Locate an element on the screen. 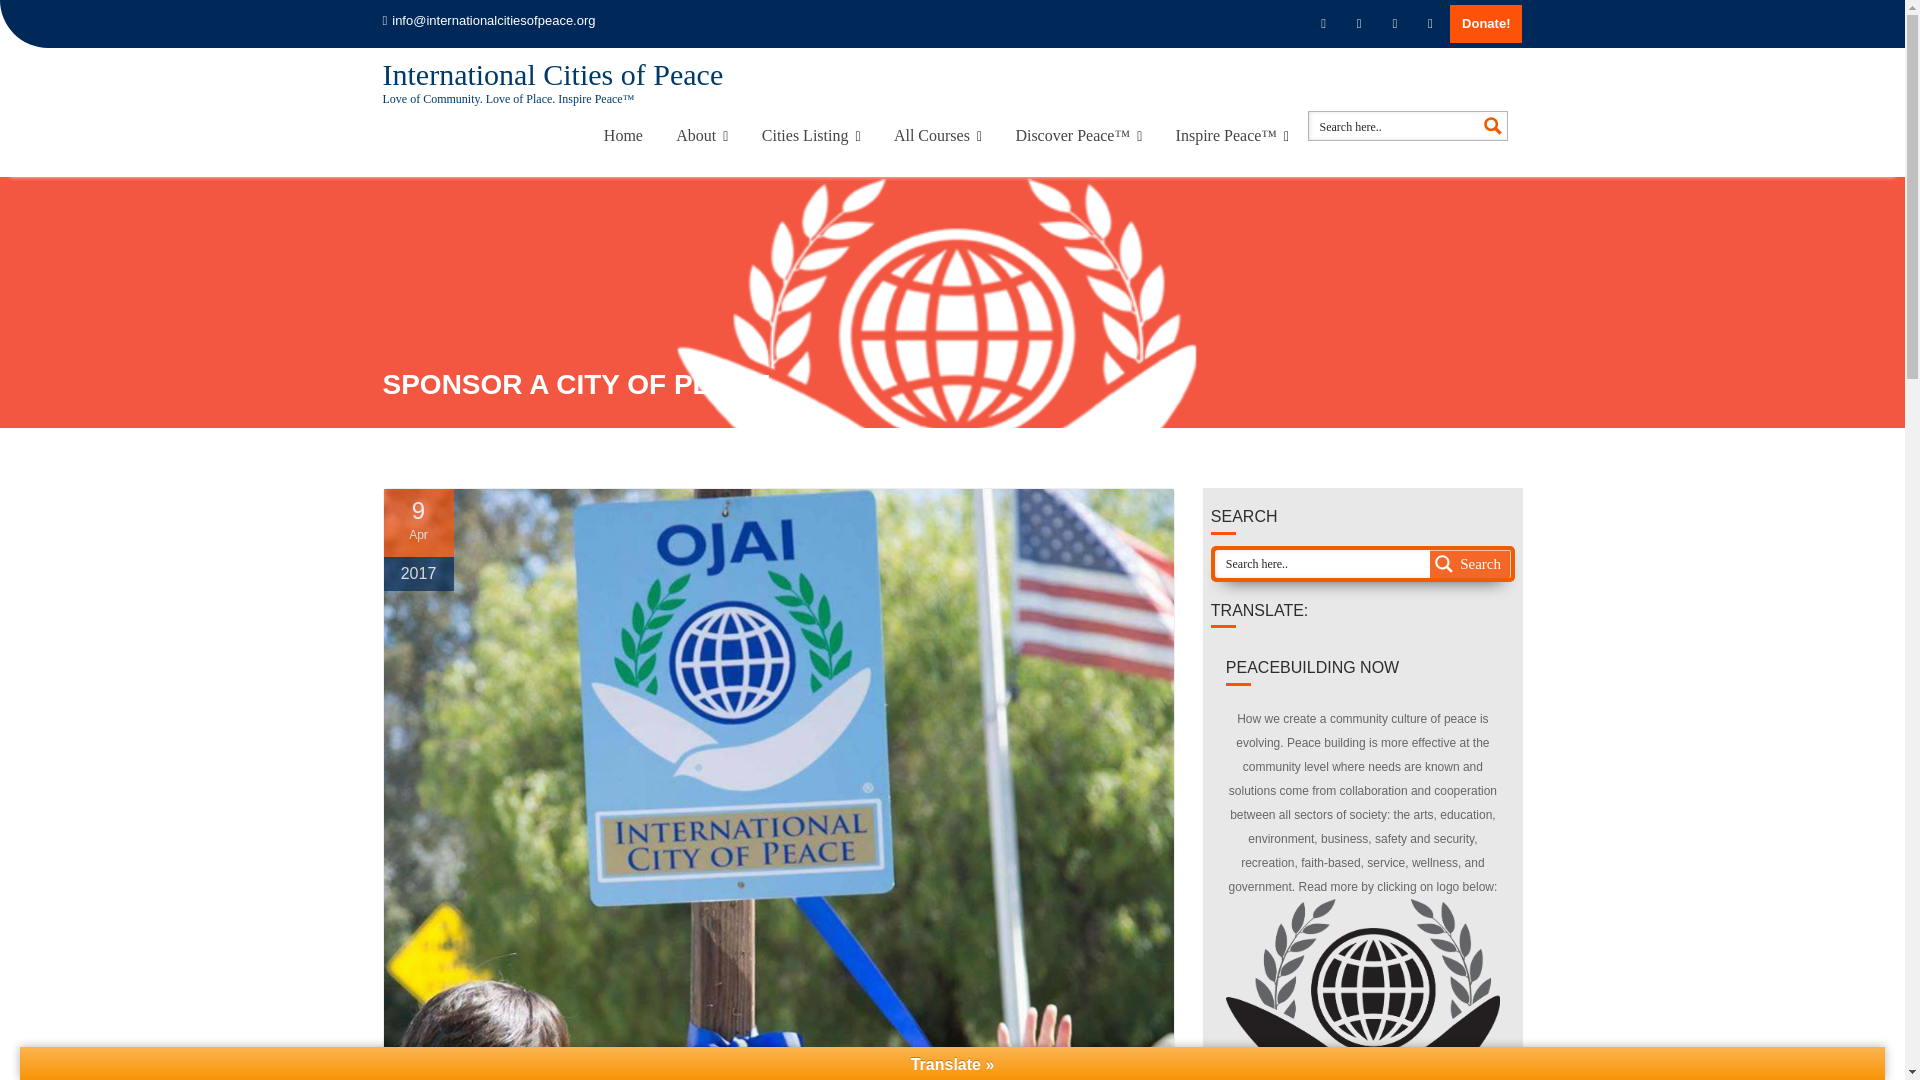 Image resolution: width=1920 pixels, height=1080 pixels. Donate! is located at coordinates (1486, 24).